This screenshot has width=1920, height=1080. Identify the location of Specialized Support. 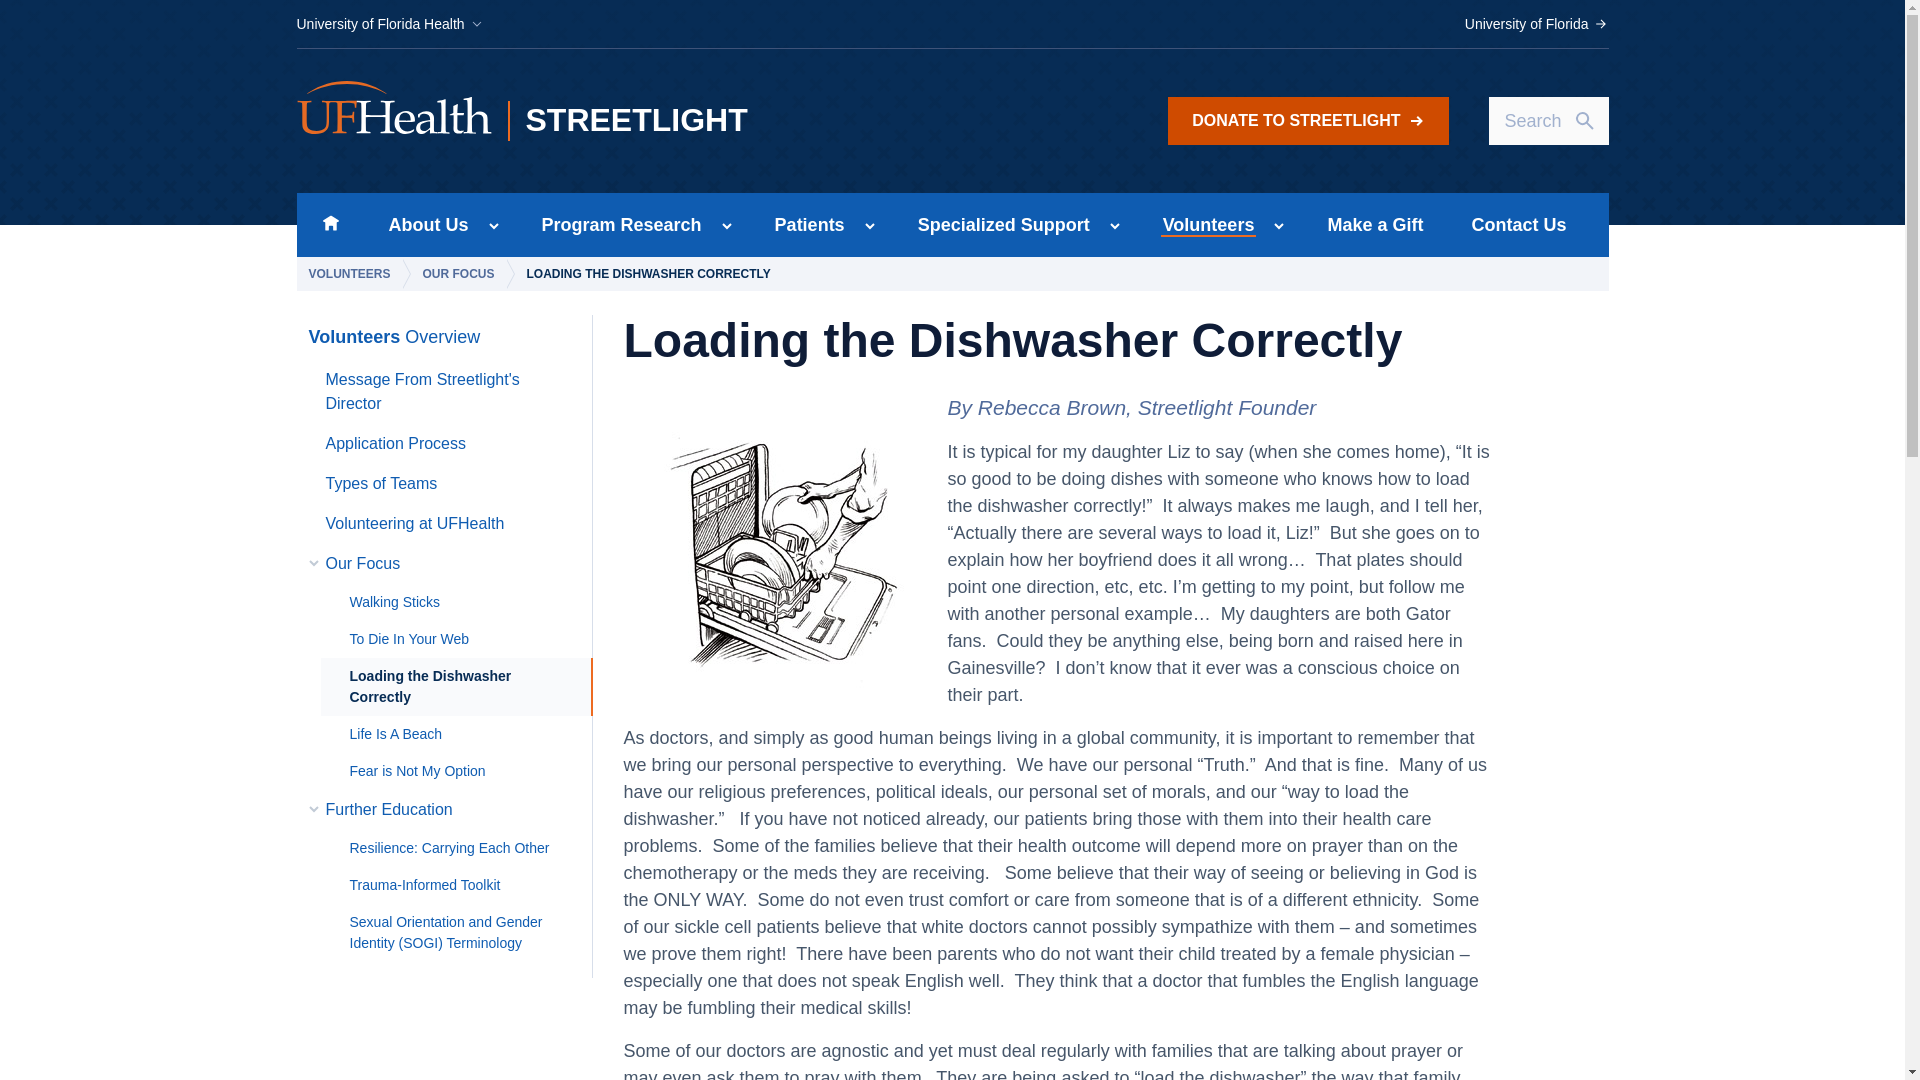
(998, 225).